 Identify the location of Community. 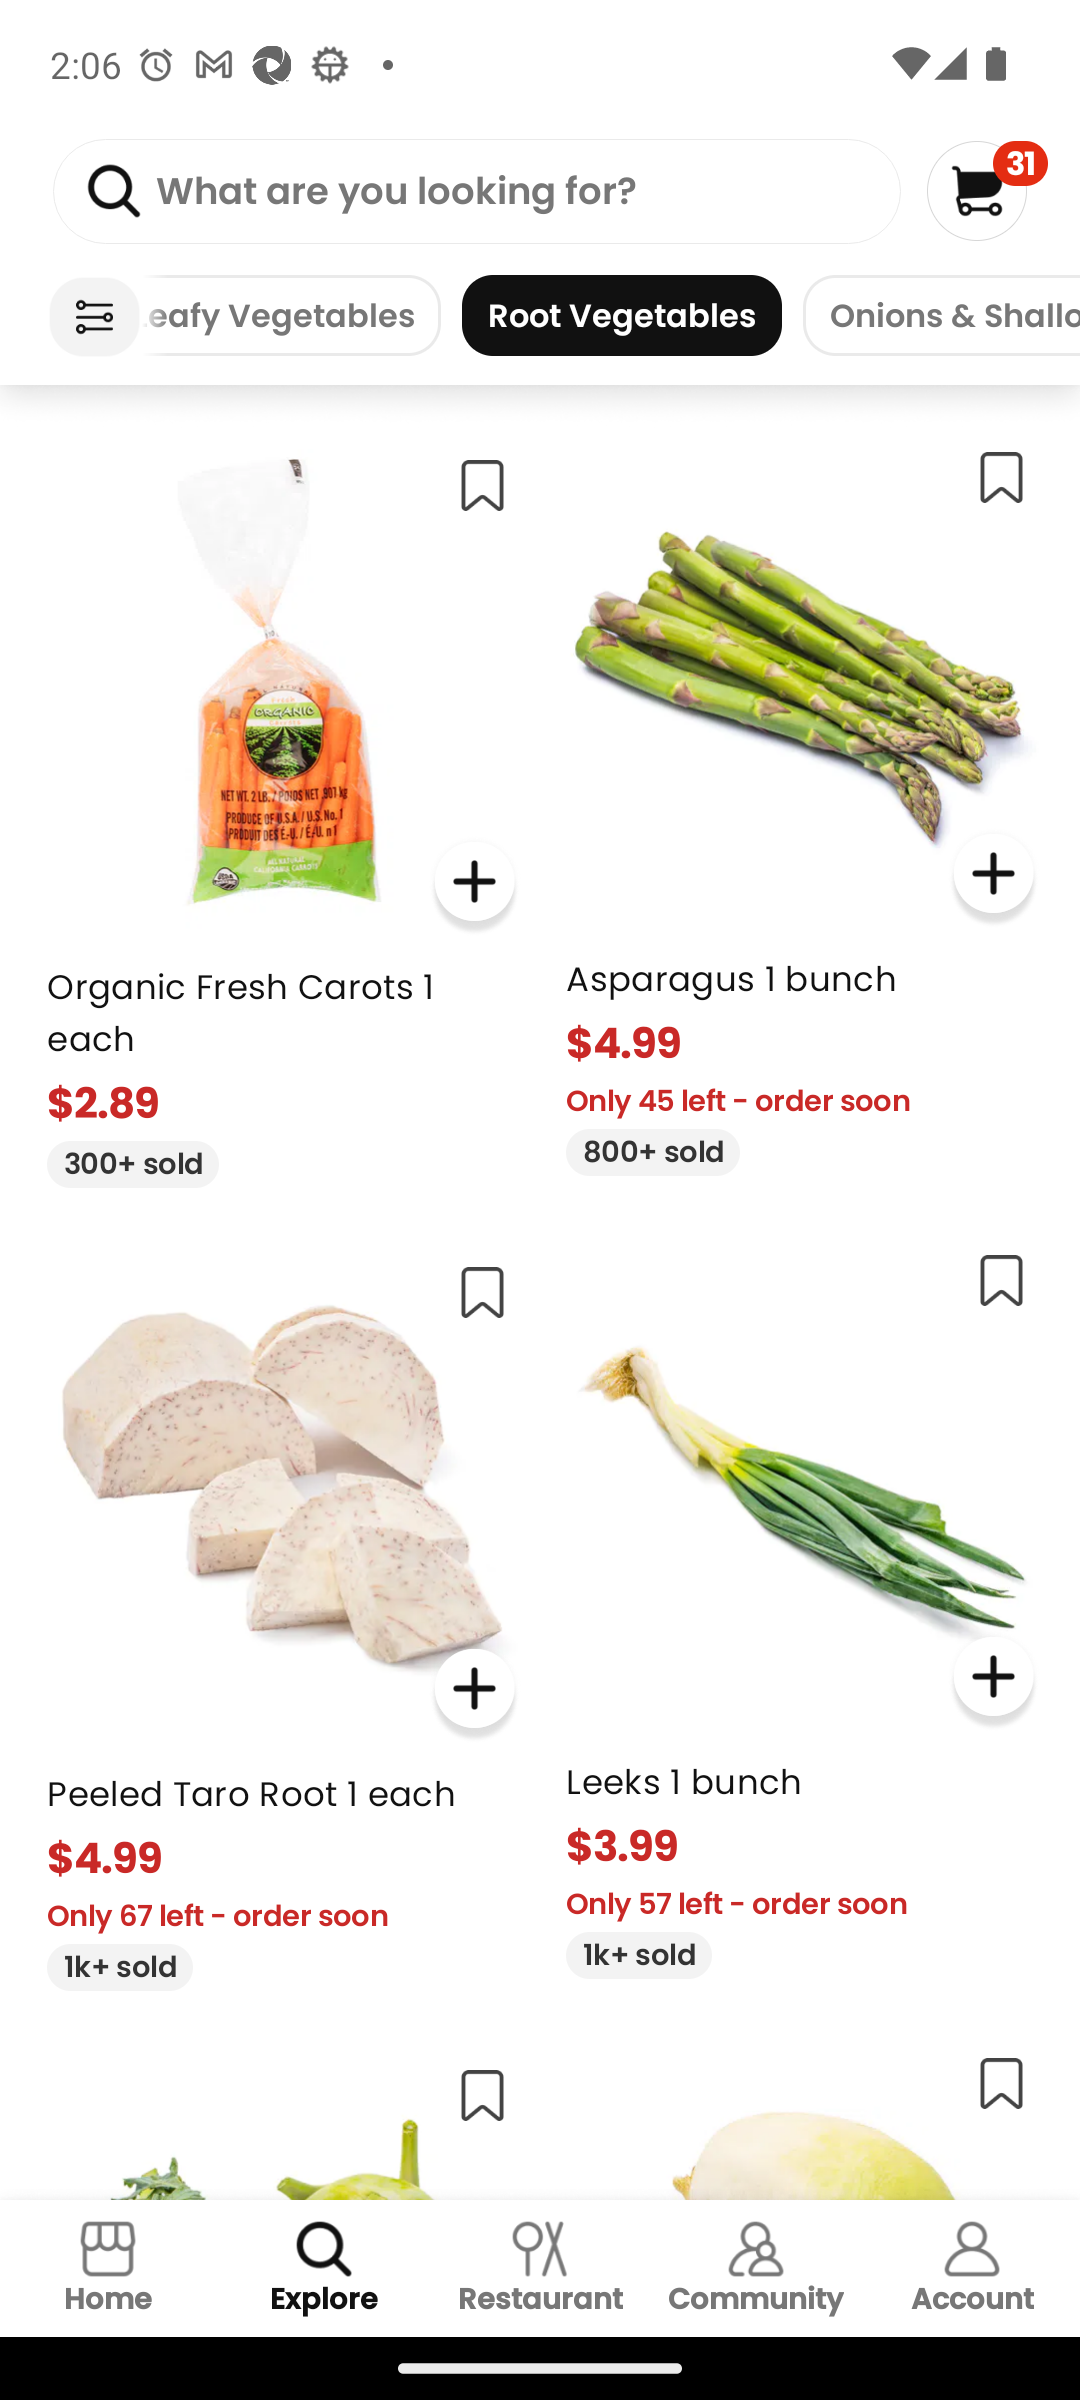
(756, 2268).